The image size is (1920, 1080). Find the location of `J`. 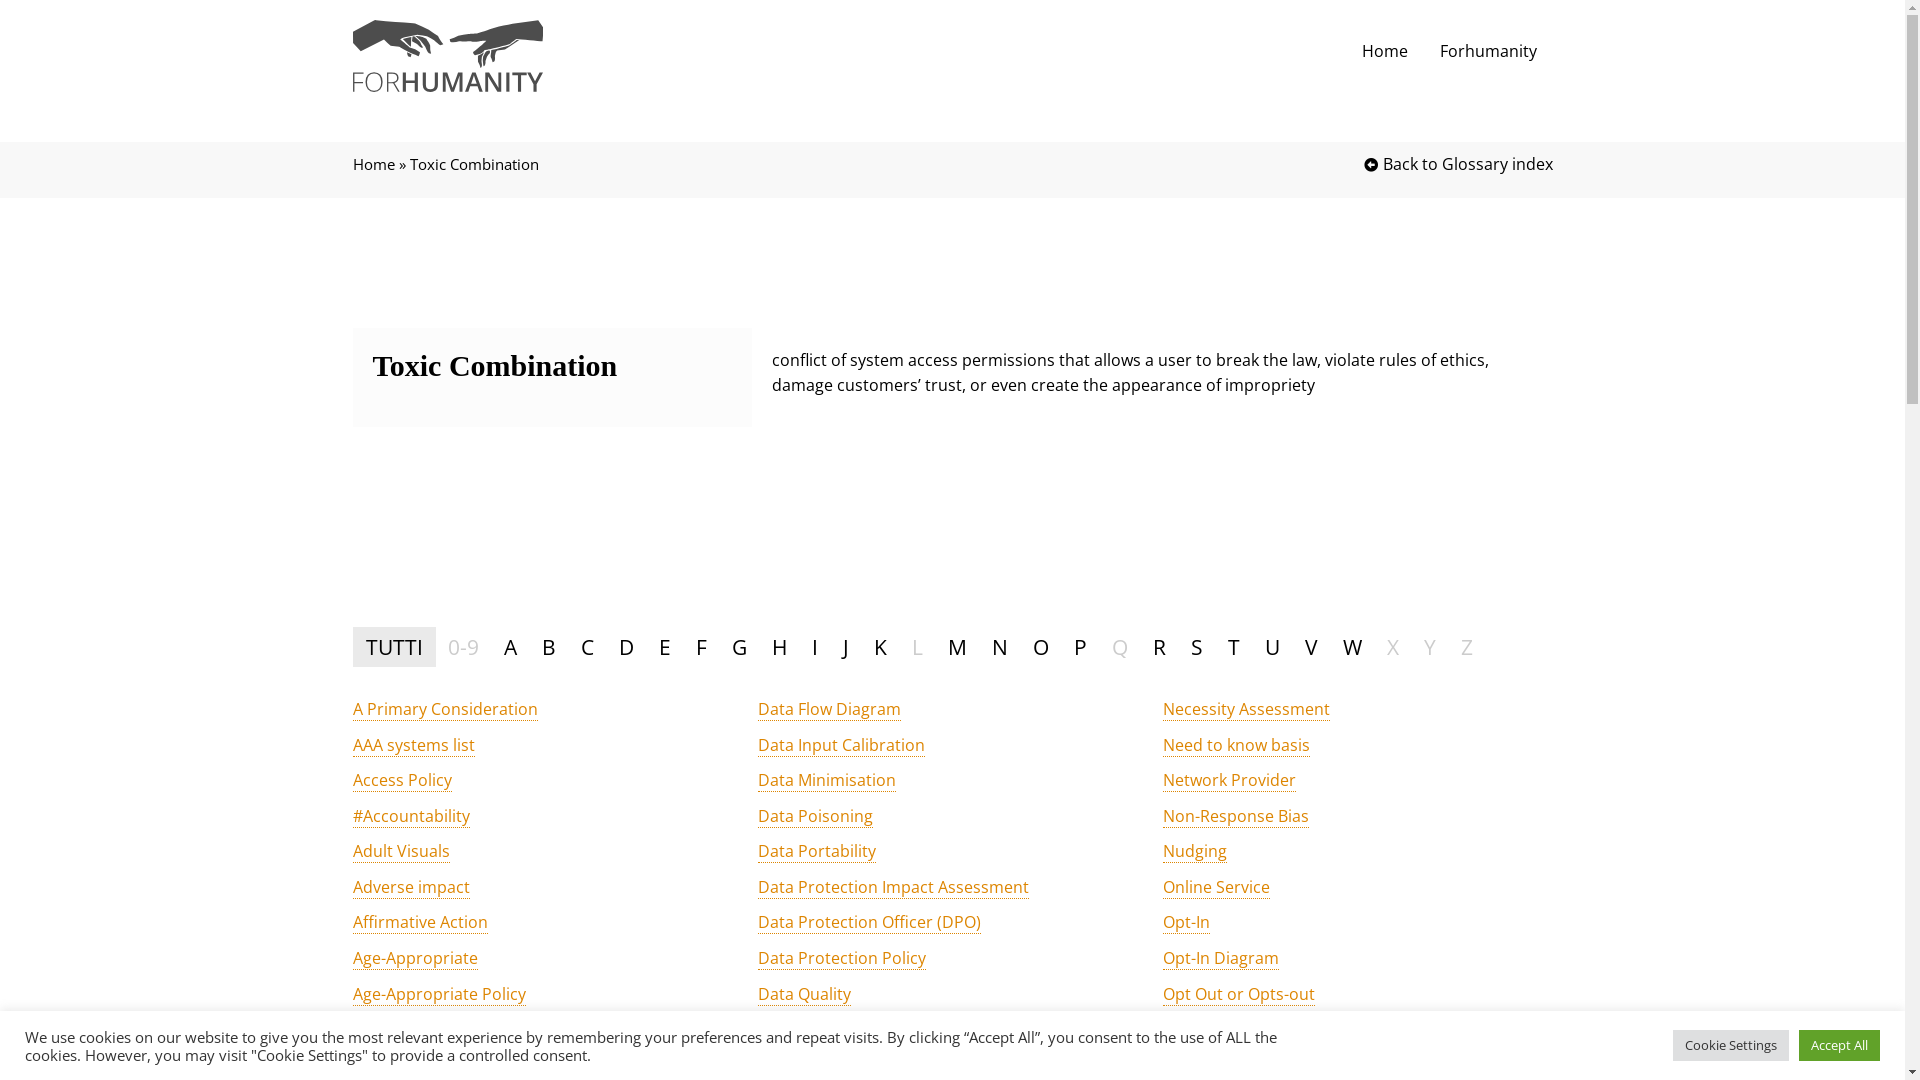

J is located at coordinates (846, 647).